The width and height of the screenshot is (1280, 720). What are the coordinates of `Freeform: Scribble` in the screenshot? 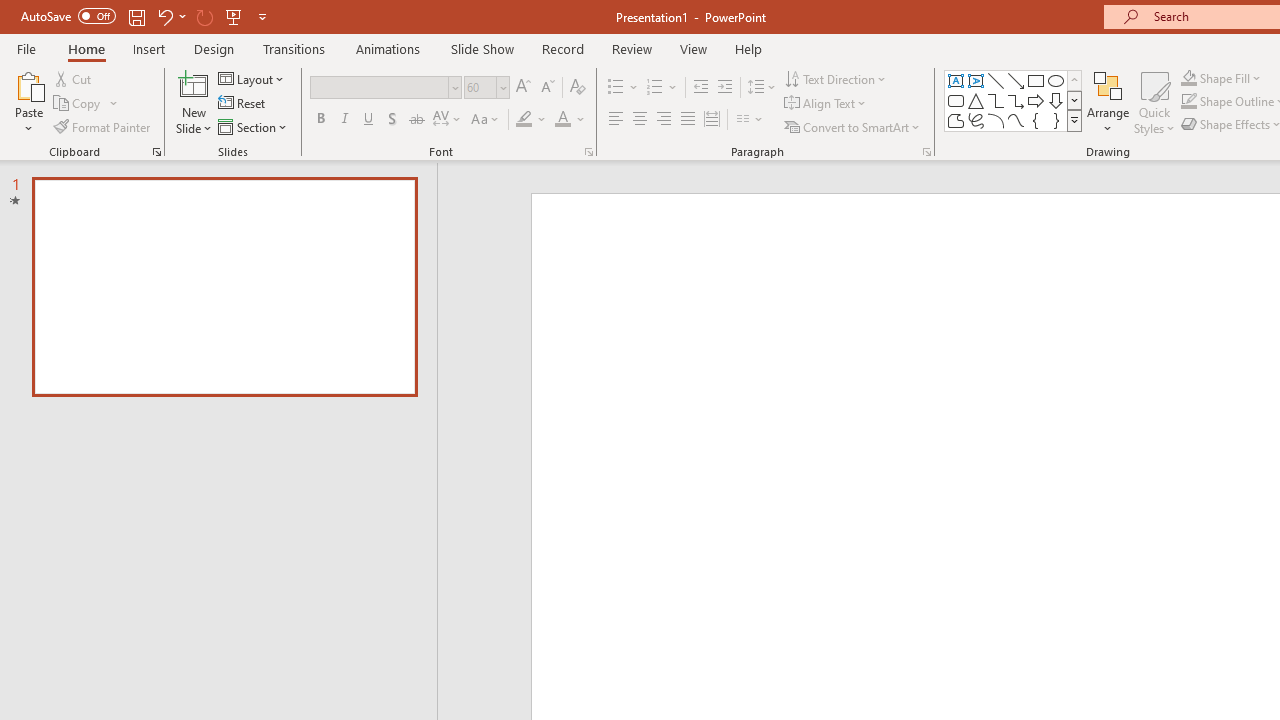 It's located at (976, 120).